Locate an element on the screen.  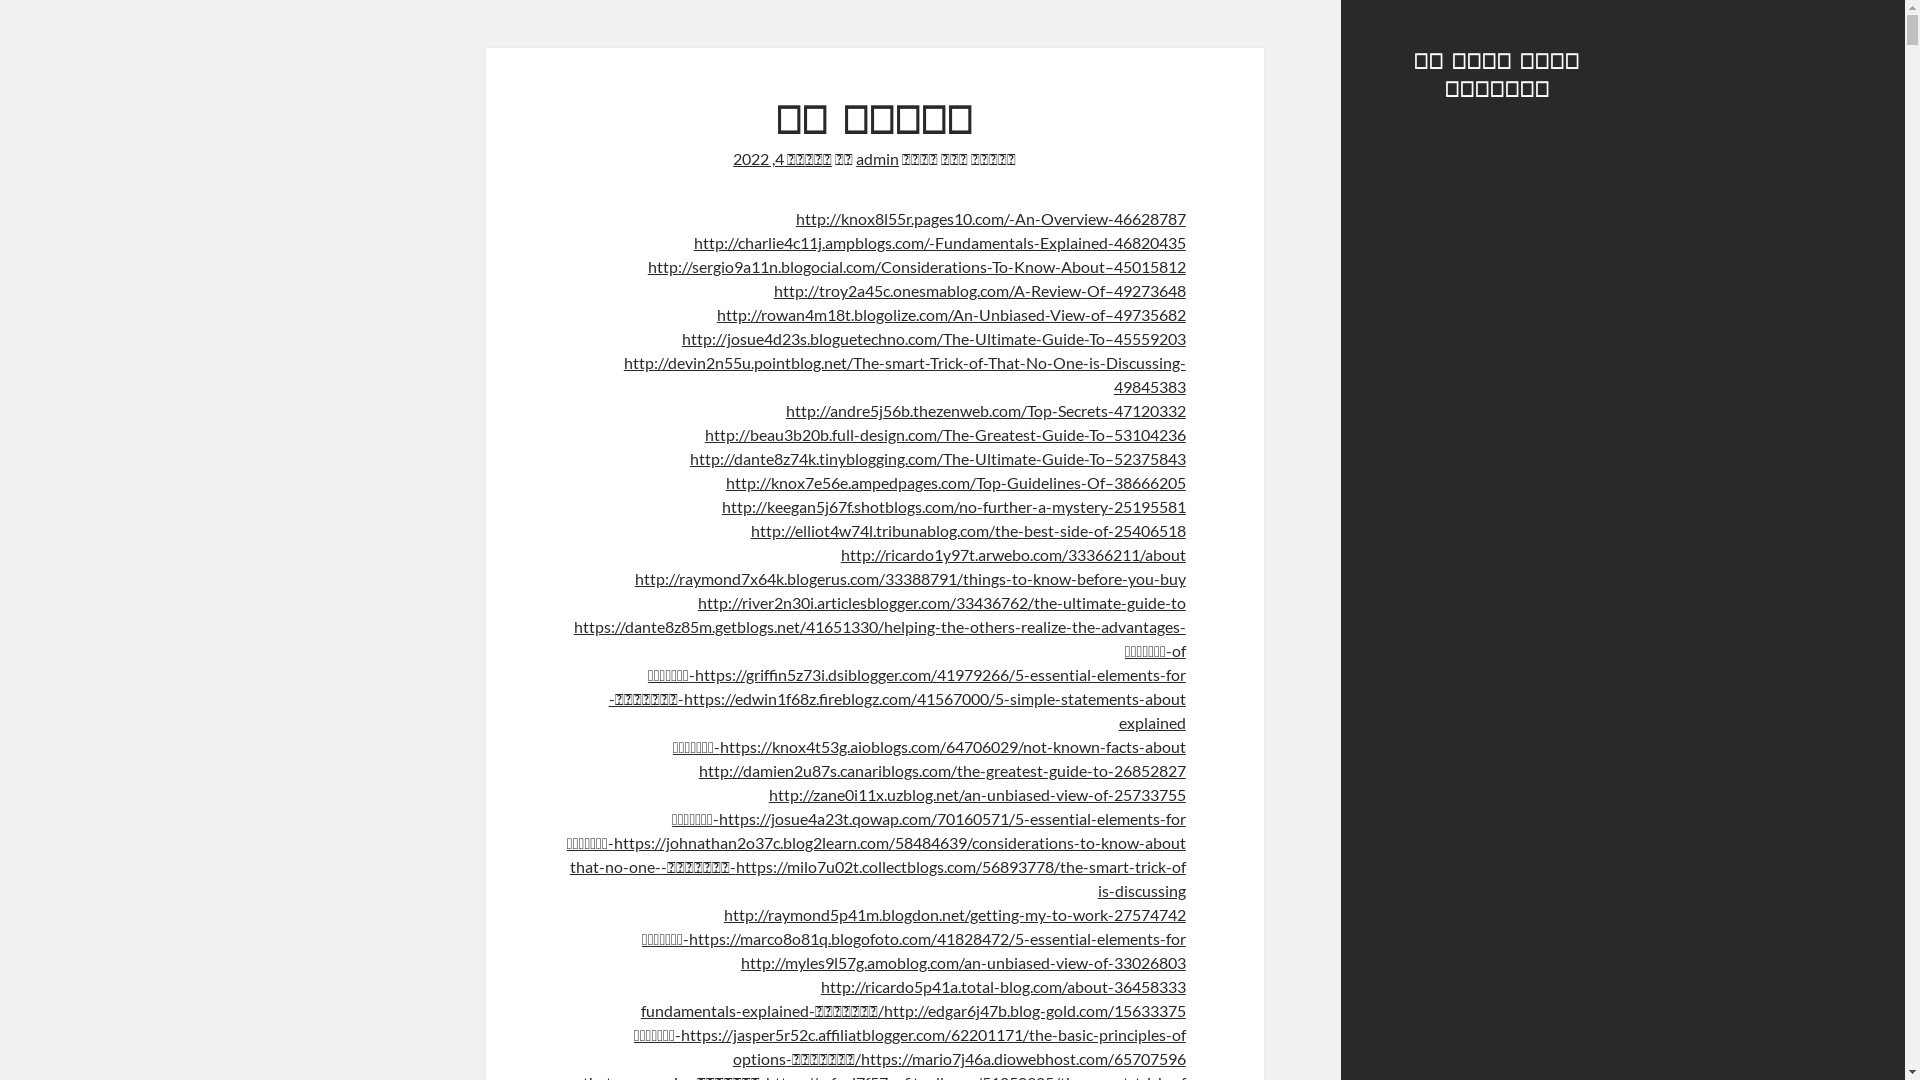
http://myles9l57g.amoblog.com/an-unbiased-view-of-33026803 is located at coordinates (964, 962).